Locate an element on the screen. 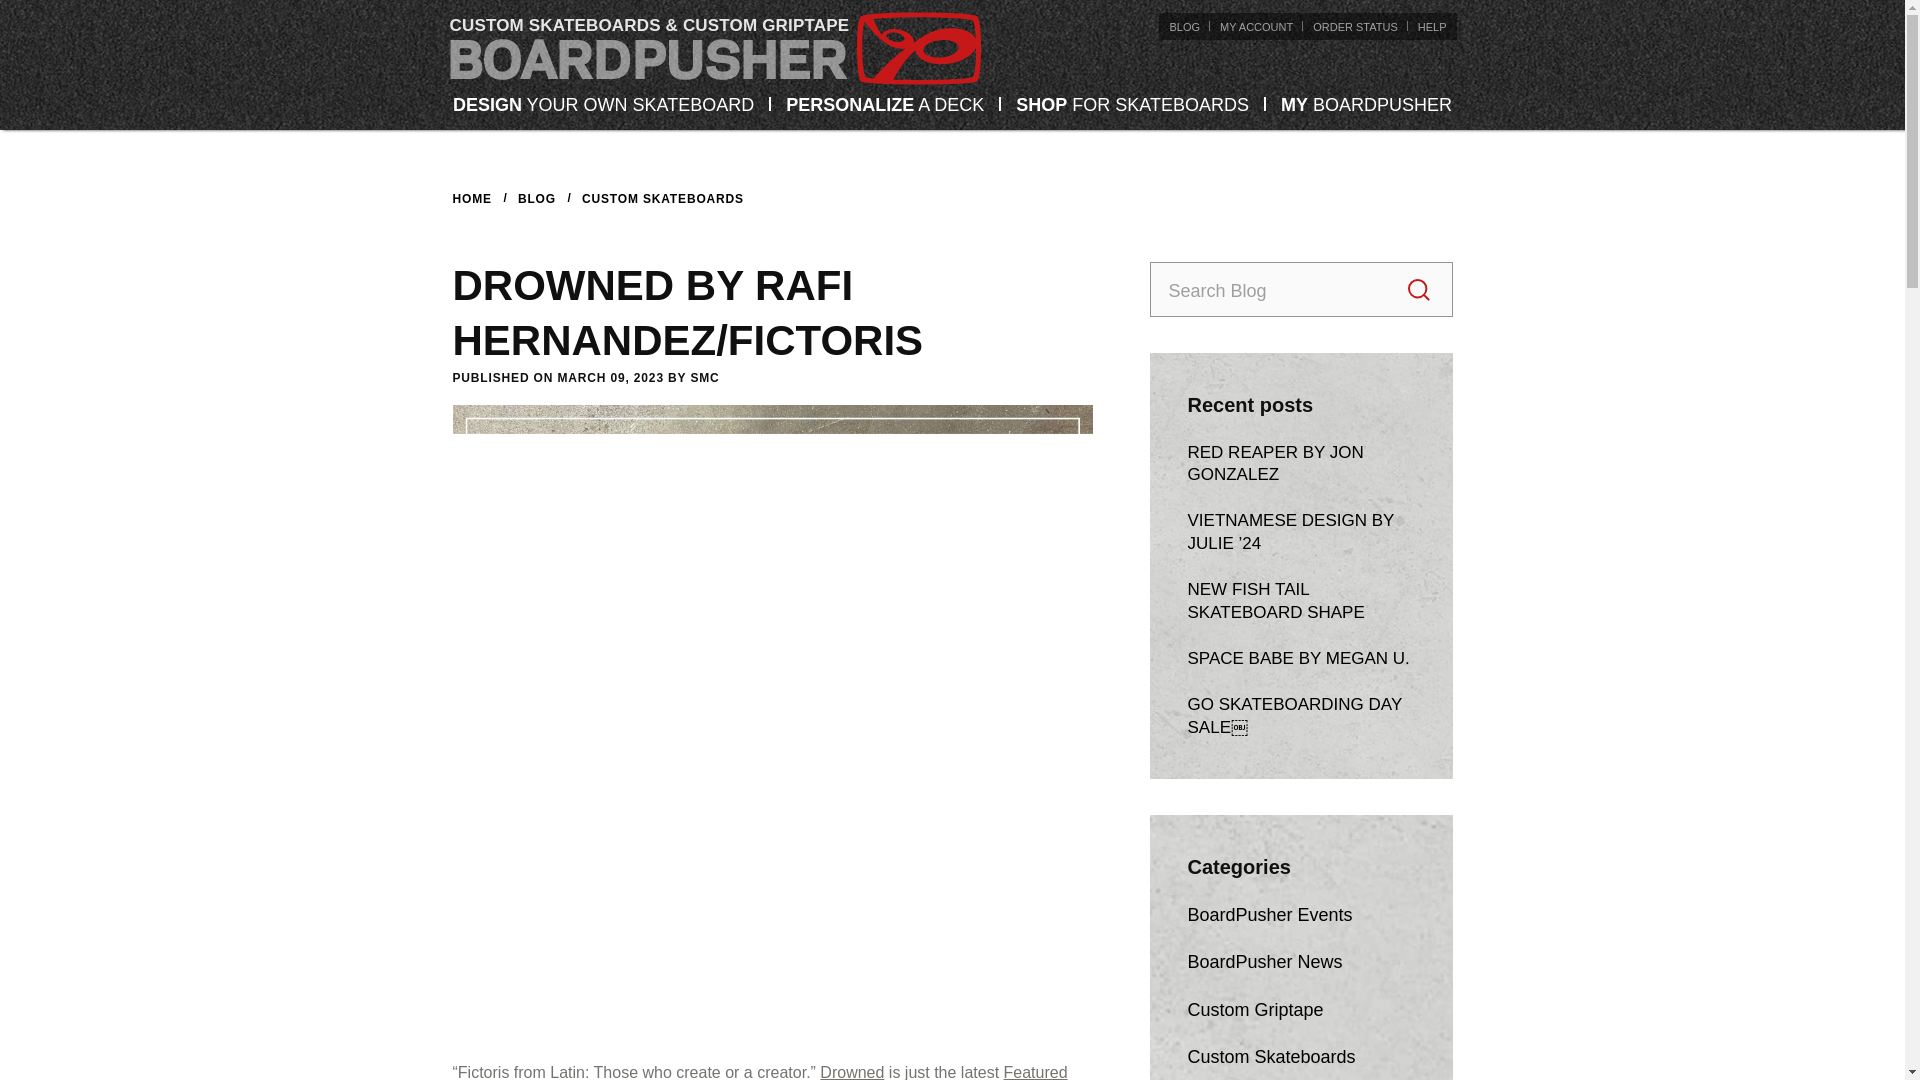  PERSONALIZE A DECK is located at coordinates (884, 104).